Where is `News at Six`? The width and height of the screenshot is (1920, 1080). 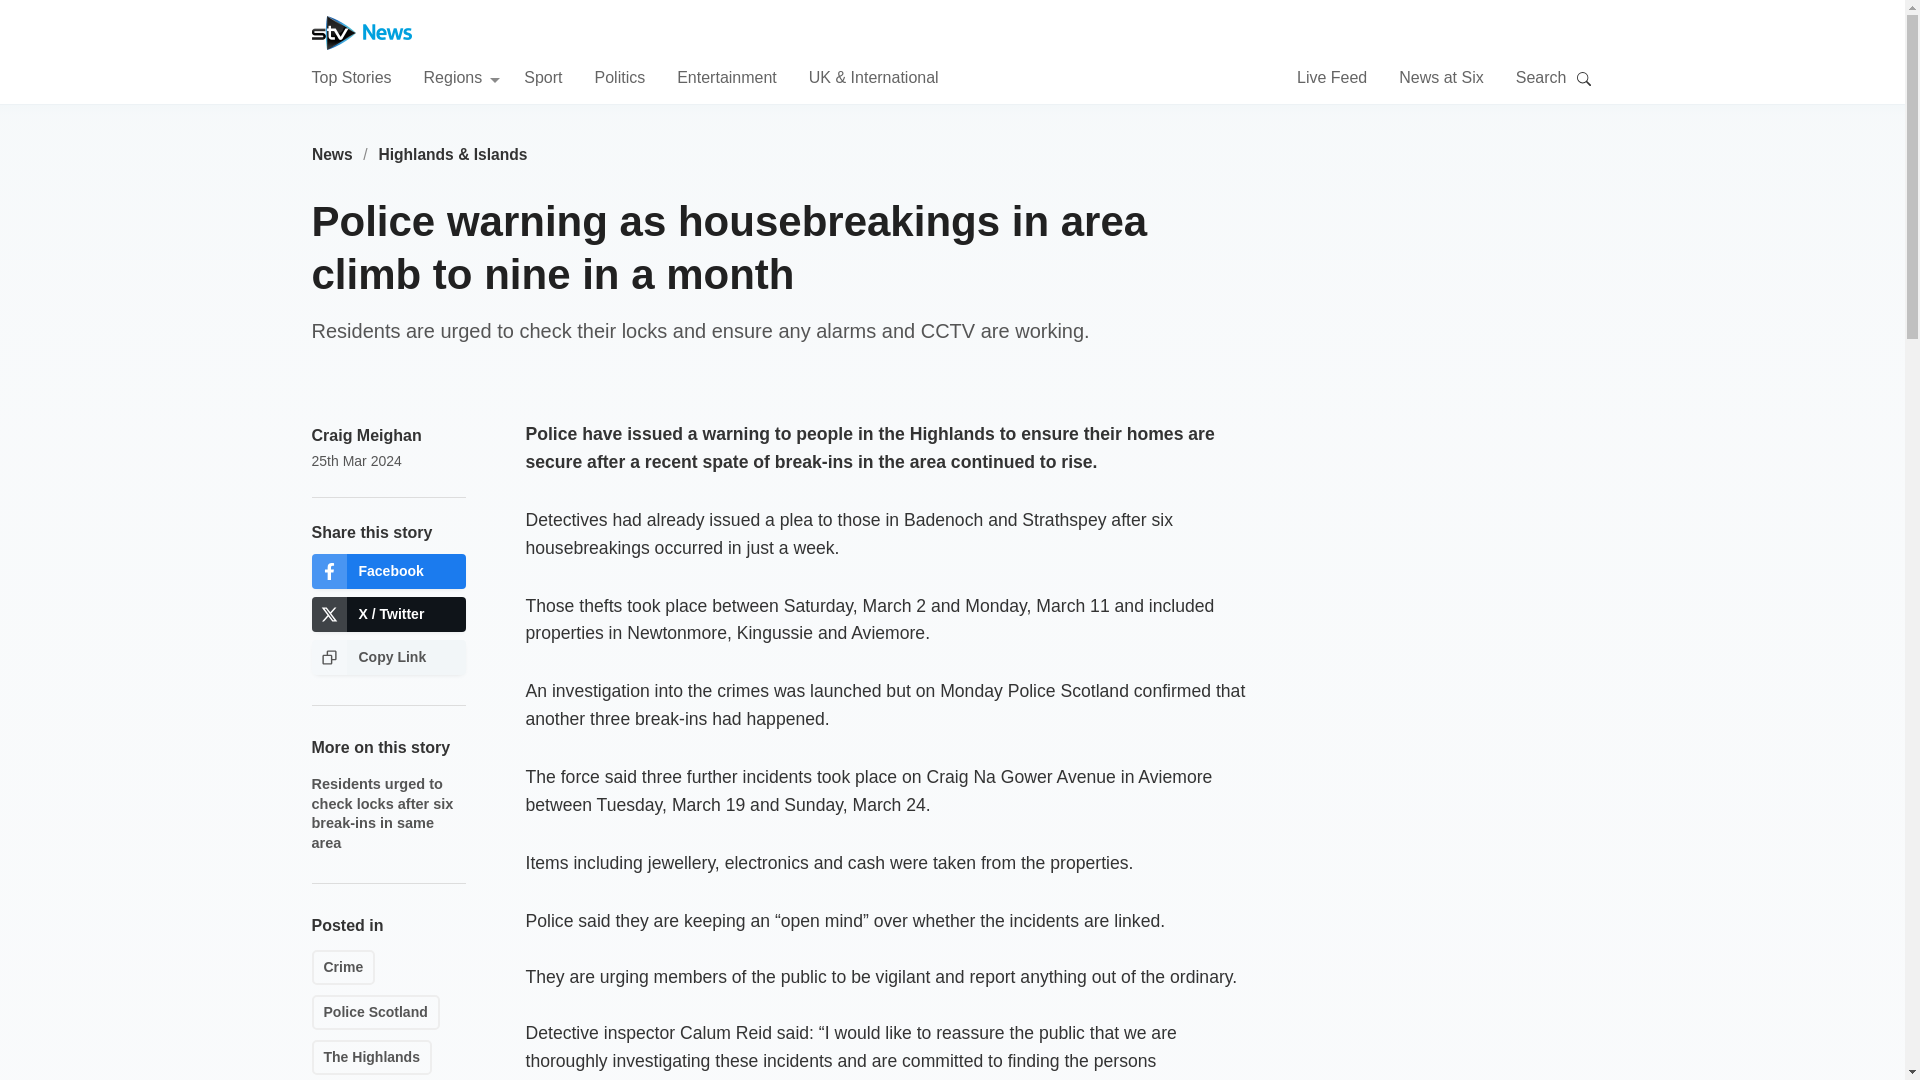 News at Six is located at coordinates (1440, 76).